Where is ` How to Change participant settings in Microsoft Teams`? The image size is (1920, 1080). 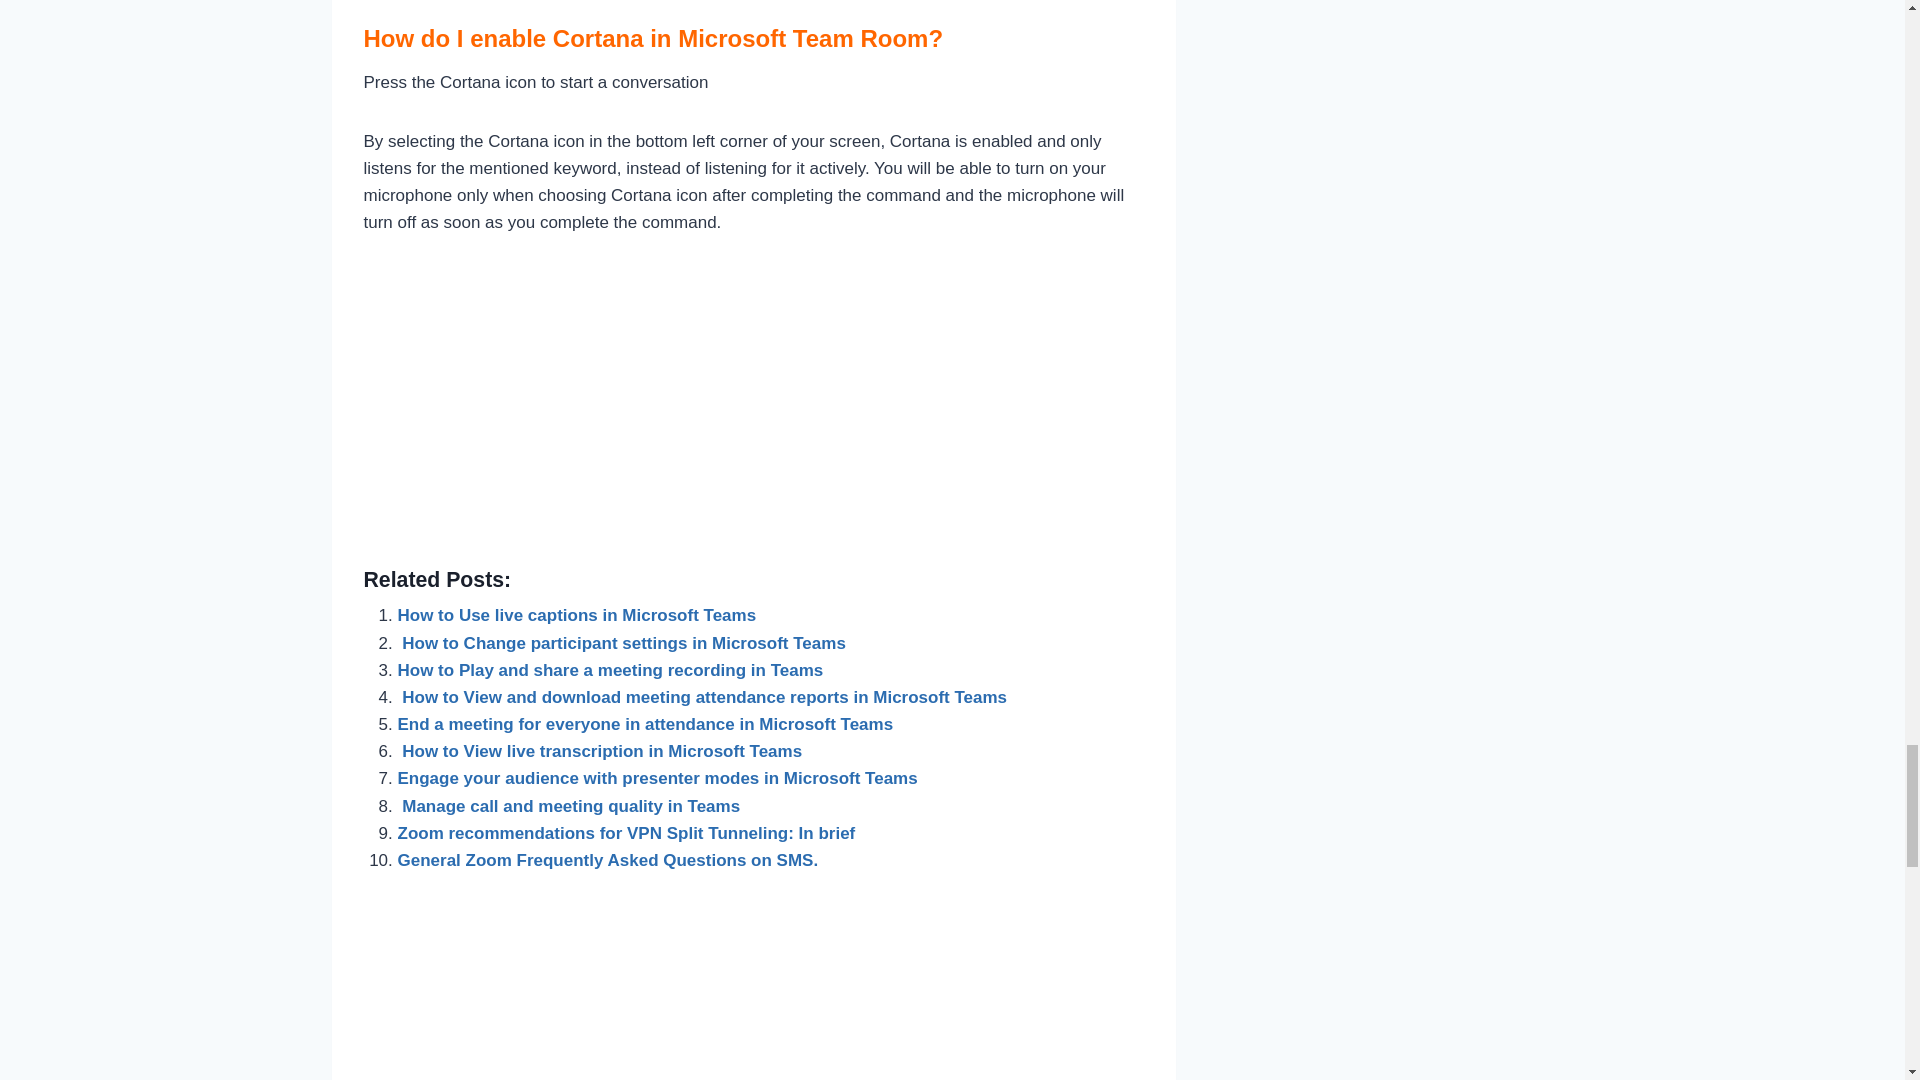  How to Change participant settings in Microsoft Teams is located at coordinates (622, 643).